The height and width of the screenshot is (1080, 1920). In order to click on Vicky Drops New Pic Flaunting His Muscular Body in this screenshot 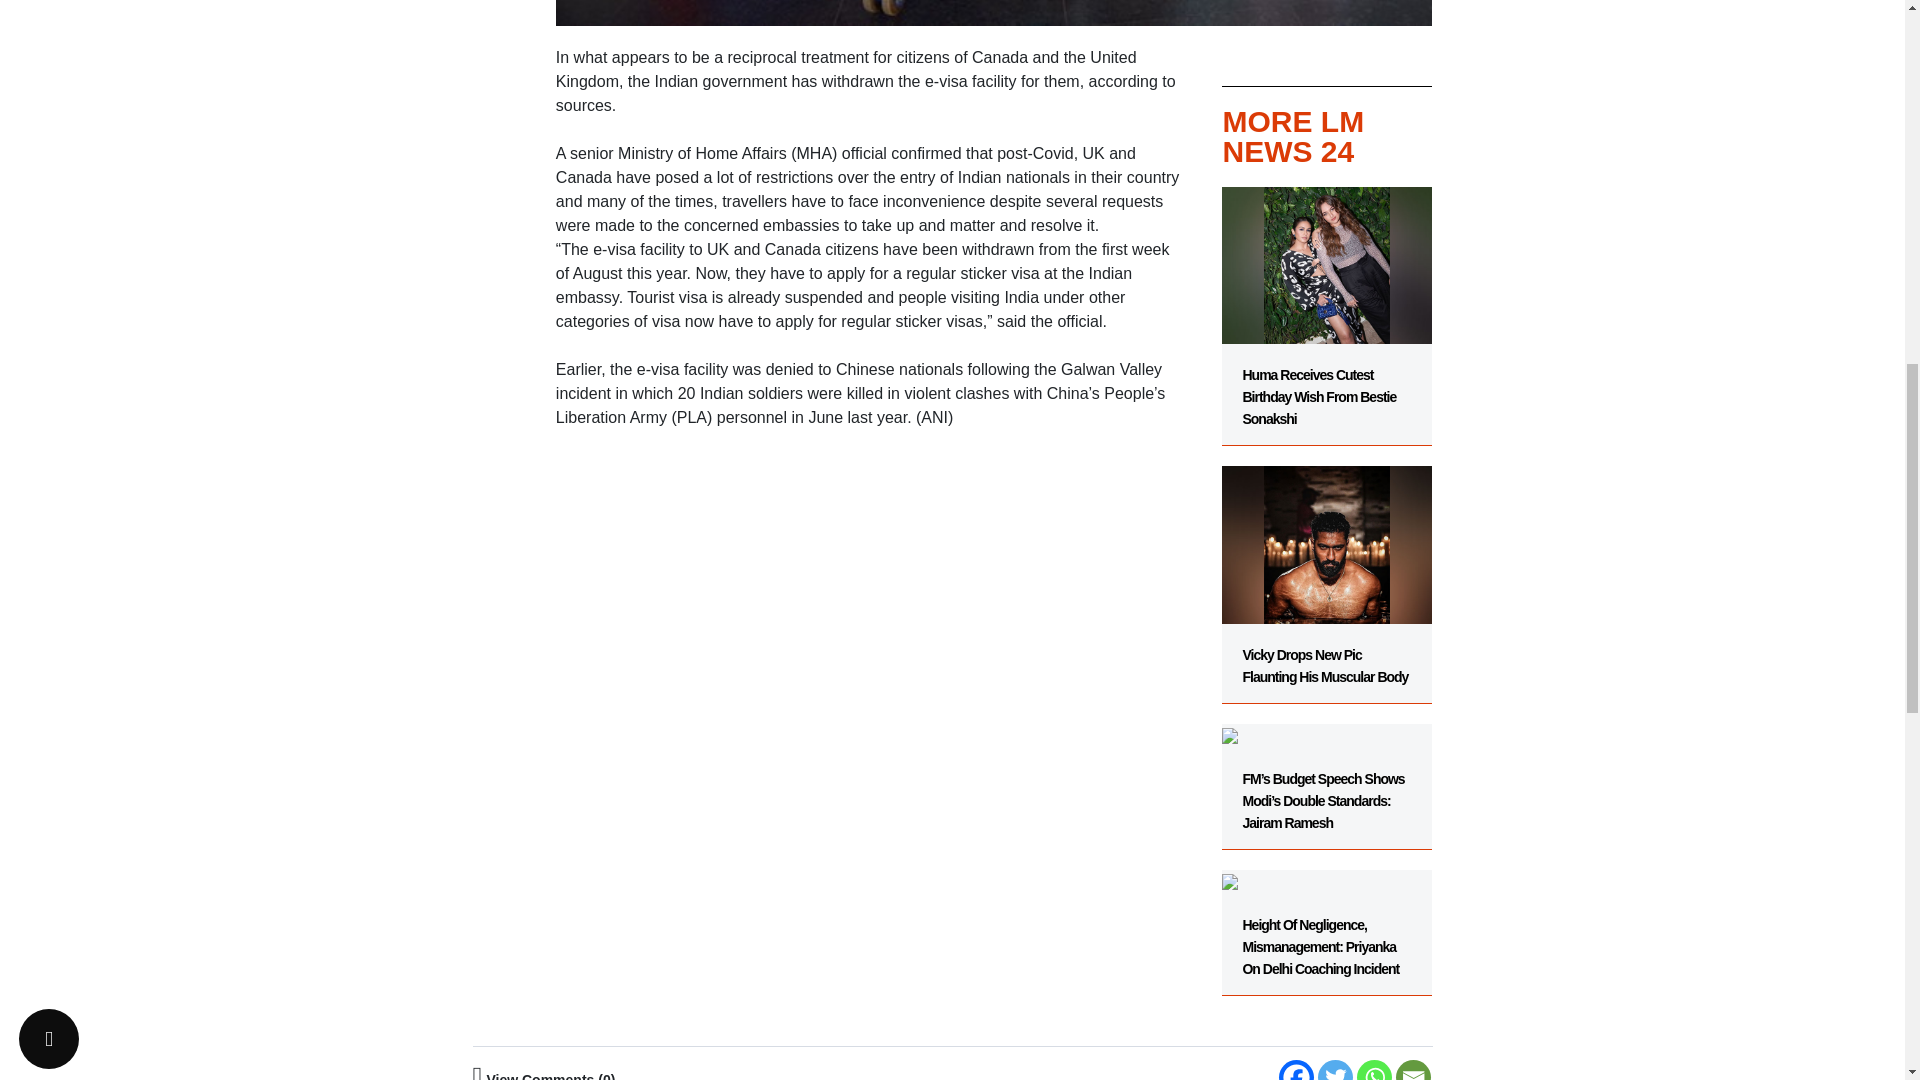, I will do `click(1326, 575)`.